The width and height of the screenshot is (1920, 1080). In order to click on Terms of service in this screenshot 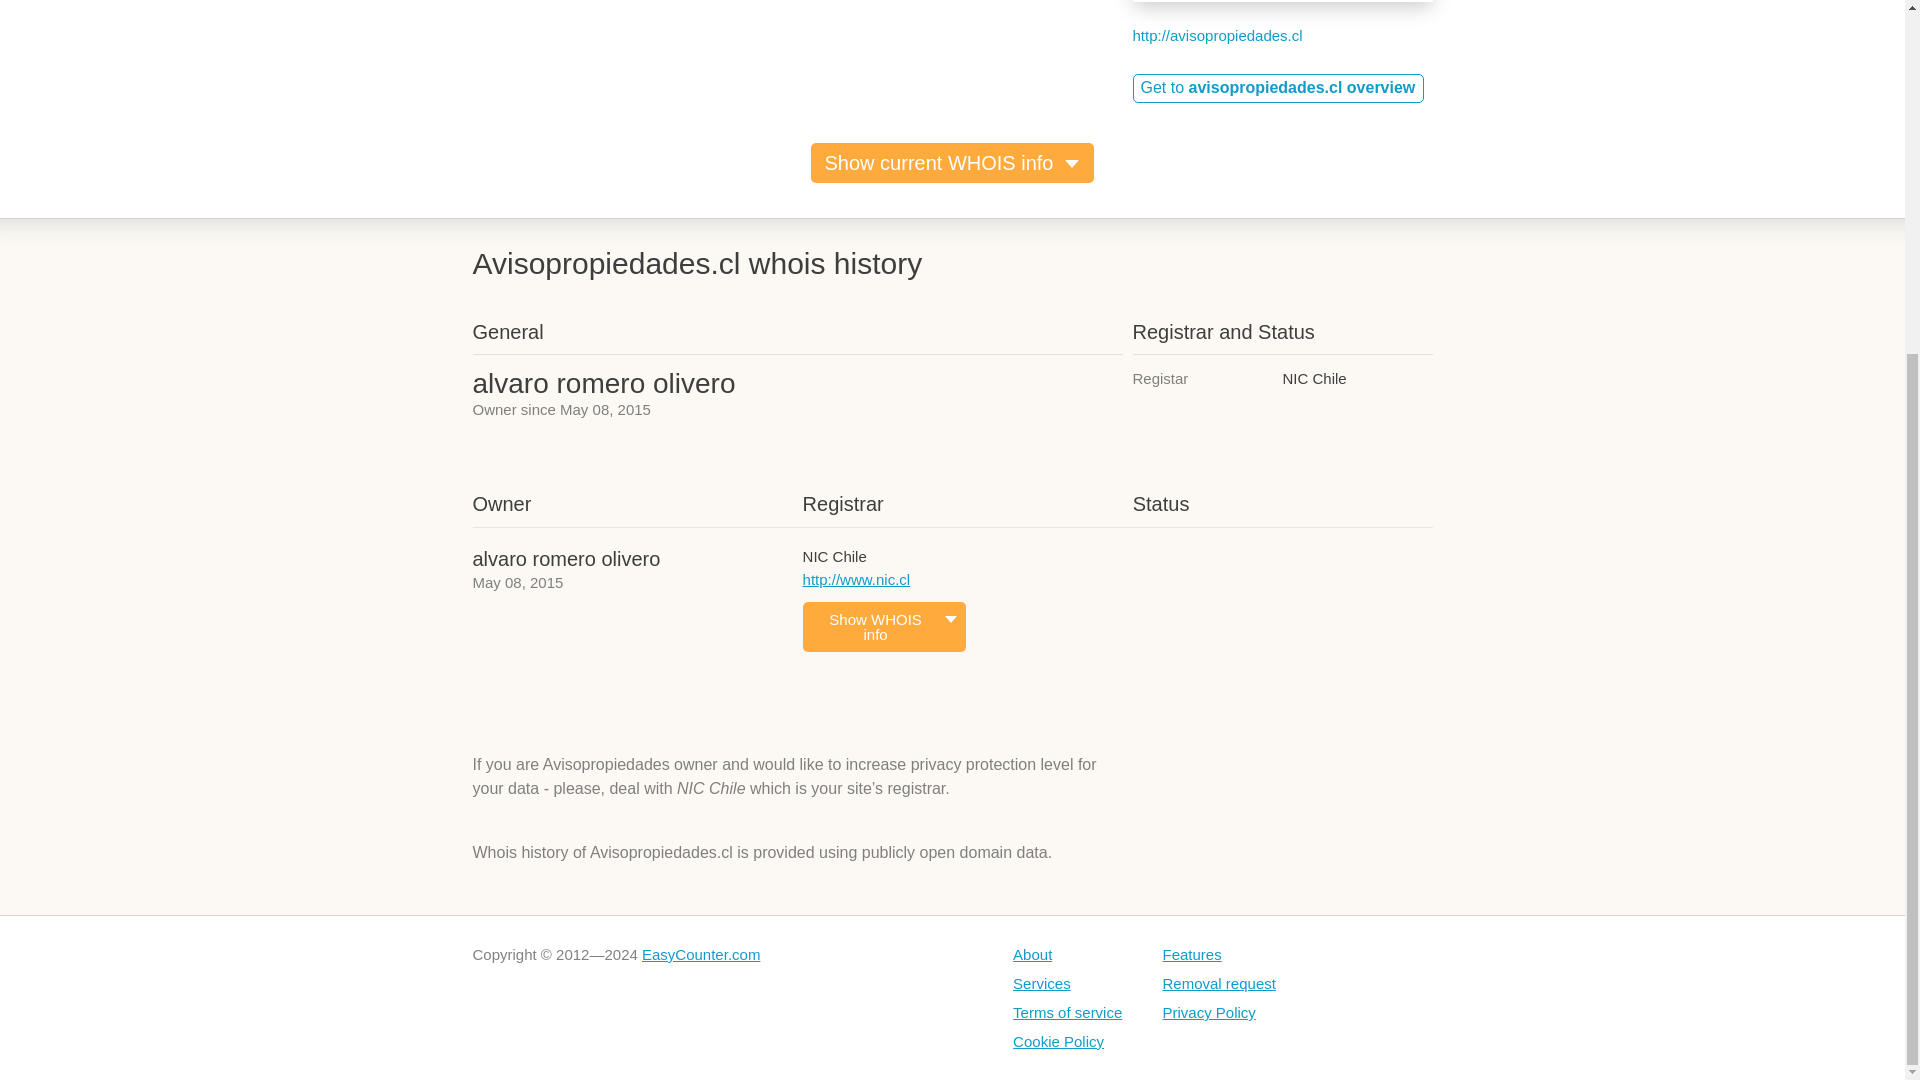, I will do `click(1069, 1012)`.